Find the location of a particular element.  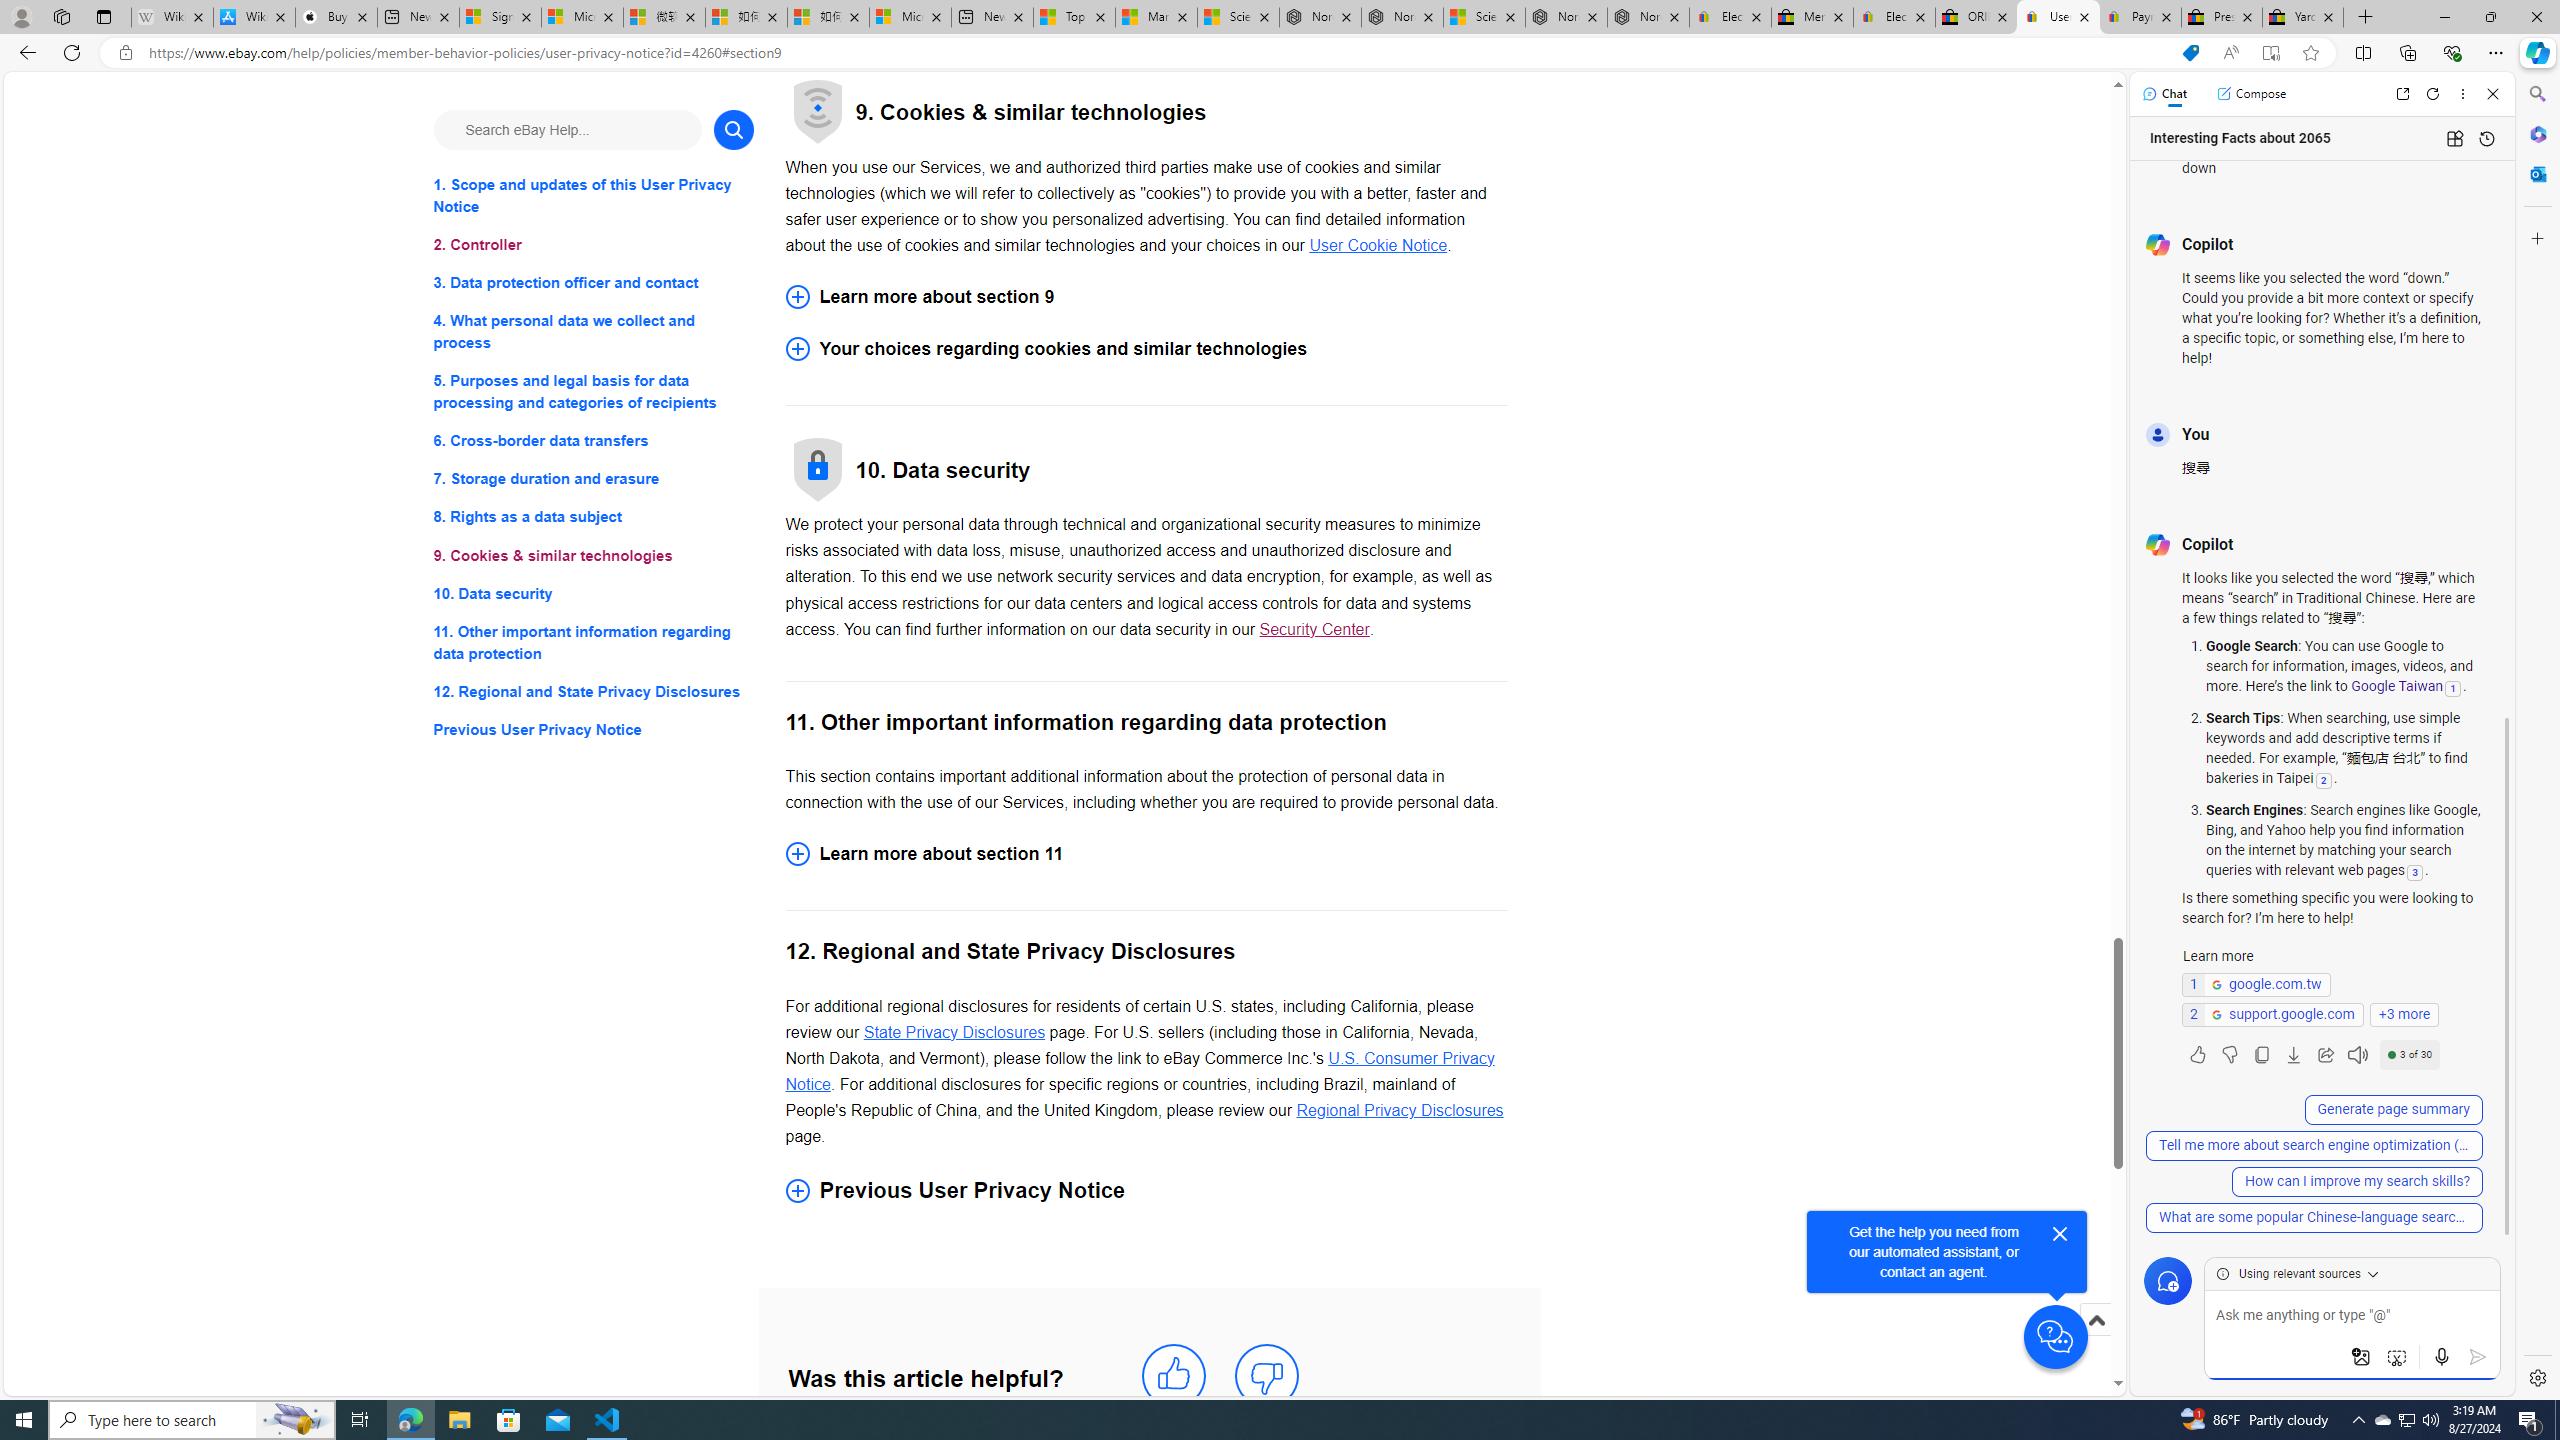

mark this article not helpful is located at coordinates (1266, 1376).